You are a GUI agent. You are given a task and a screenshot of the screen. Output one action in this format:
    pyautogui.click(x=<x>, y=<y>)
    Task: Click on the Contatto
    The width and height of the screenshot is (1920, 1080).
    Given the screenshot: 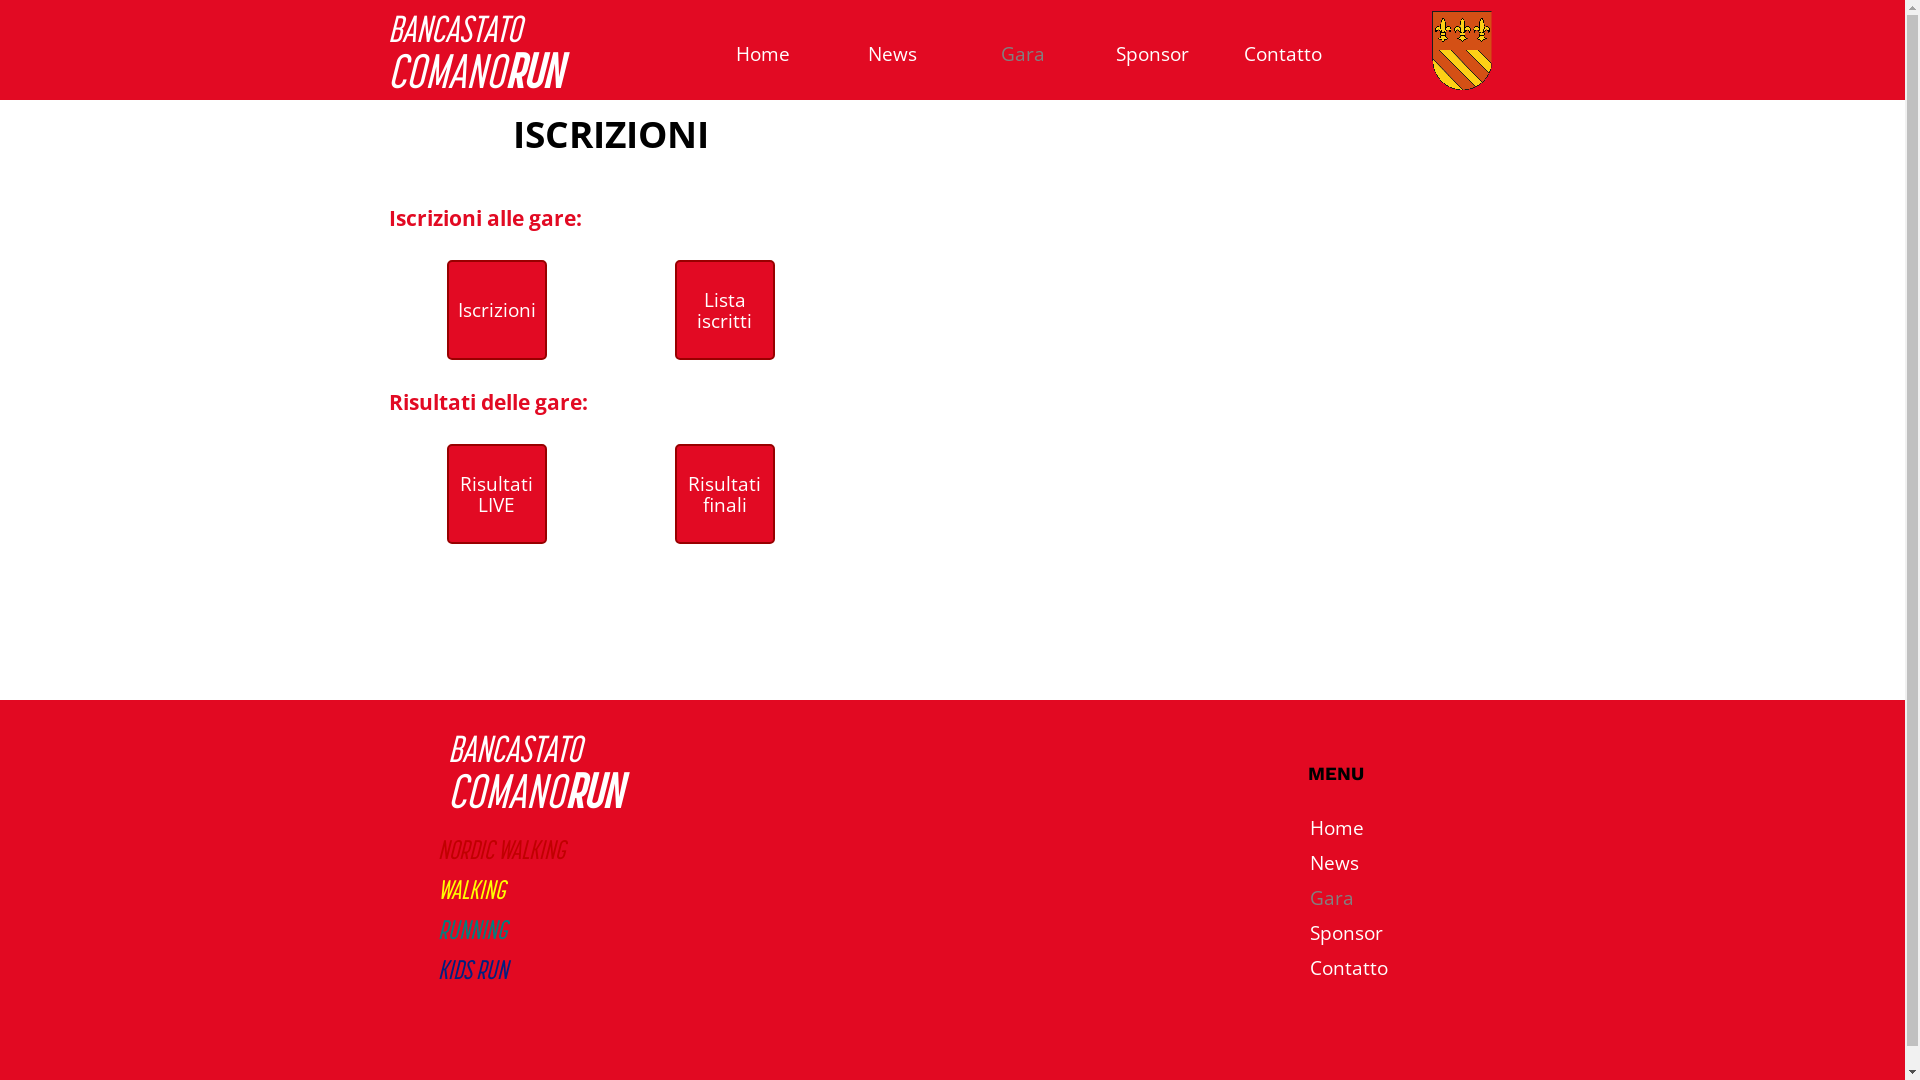 What is the action you would take?
    pyautogui.click(x=1375, y=968)
    